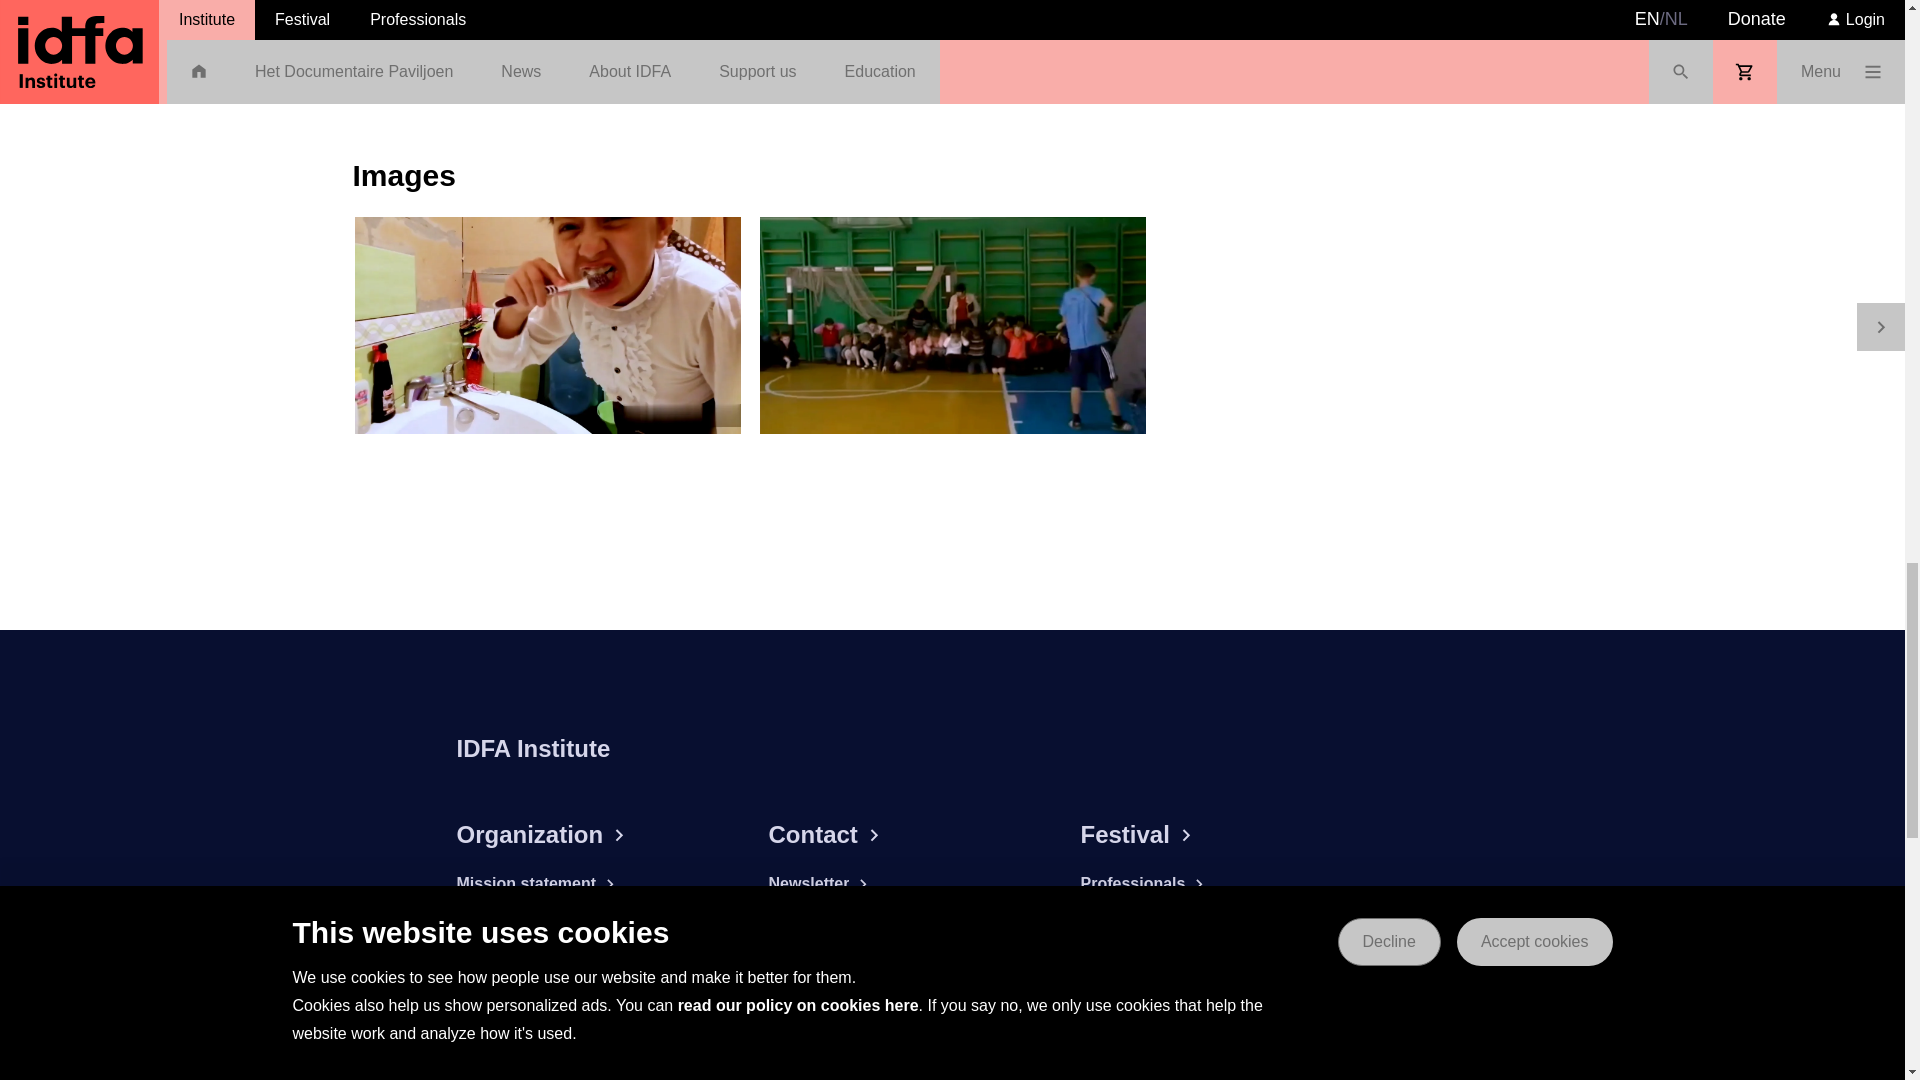  What do you see at coordinates (588, 884) in the screenshot?
I see `Mission statement` at bounding box center [588, 884].